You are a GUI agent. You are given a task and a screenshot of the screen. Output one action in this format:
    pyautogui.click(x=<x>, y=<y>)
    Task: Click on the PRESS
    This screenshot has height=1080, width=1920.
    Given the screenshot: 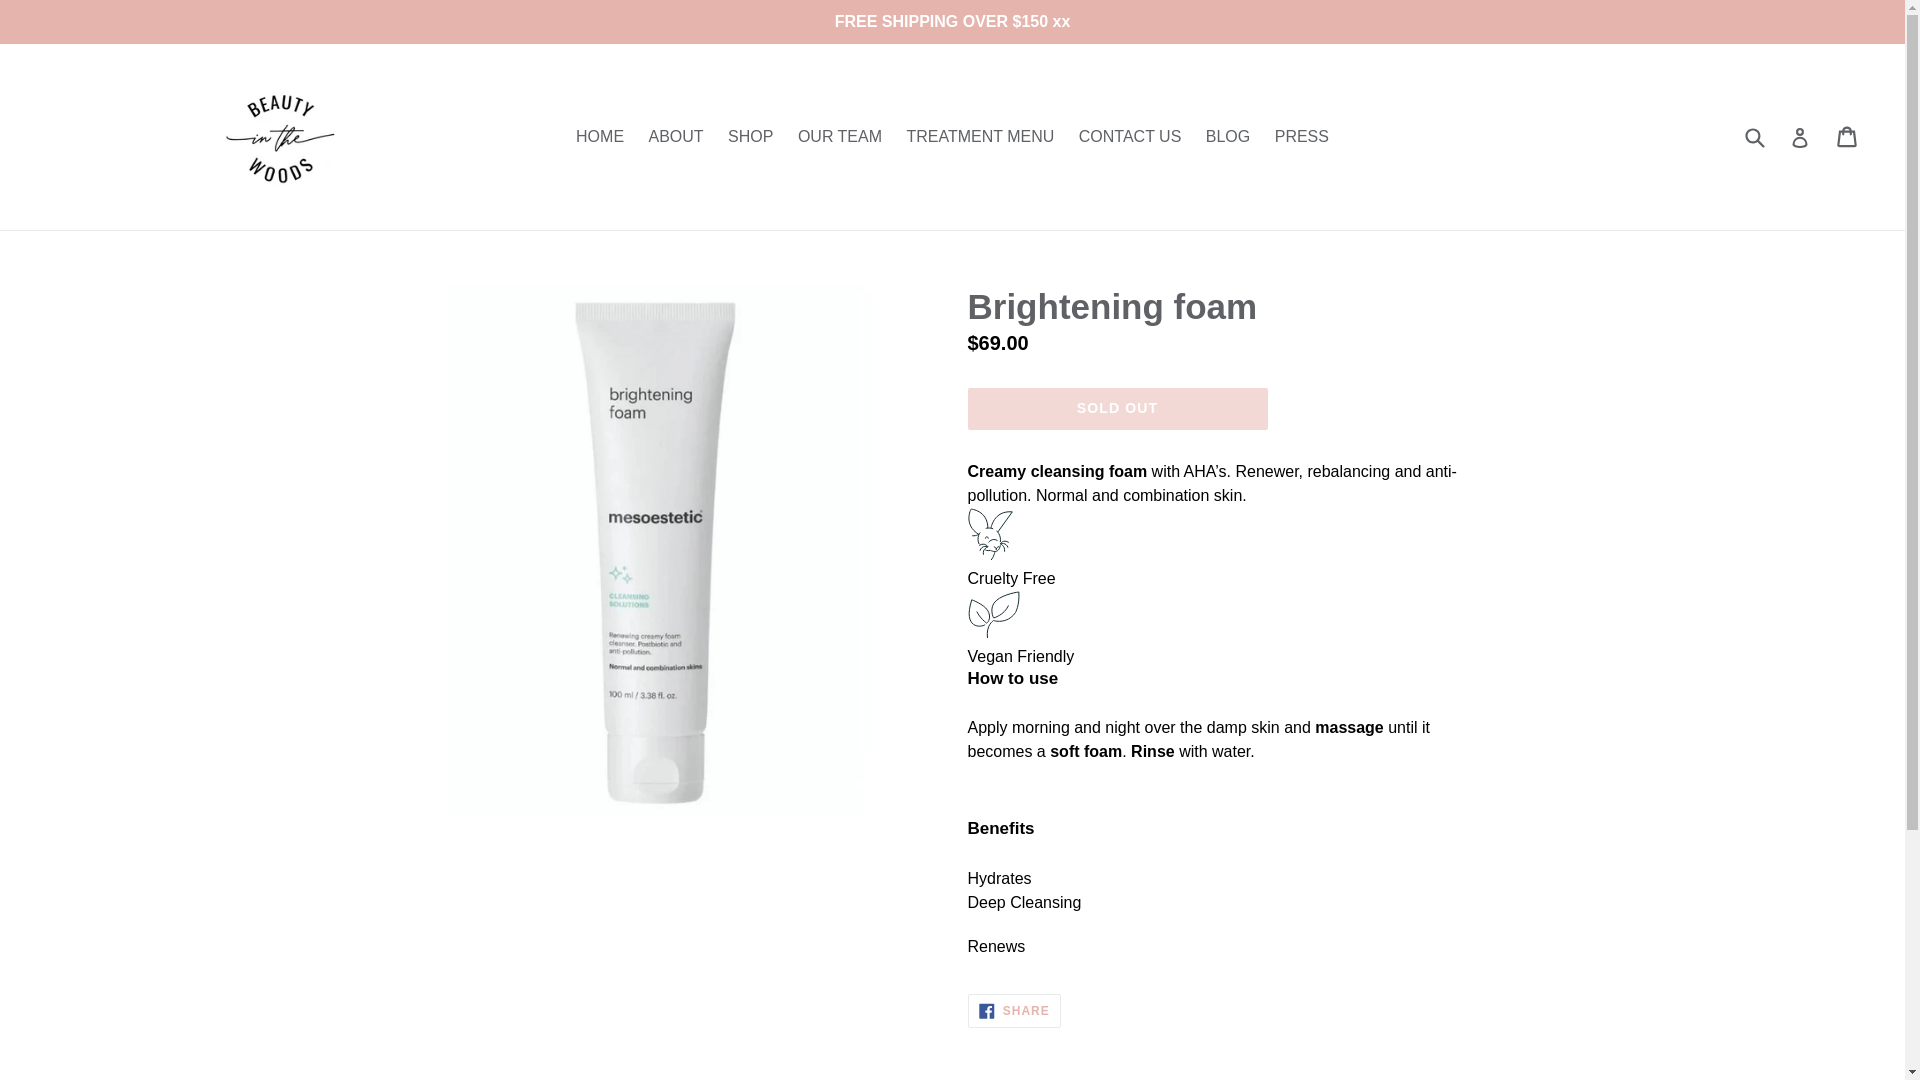 What is the action you would take?
    pyautogui.click(x=980, y=137)
    